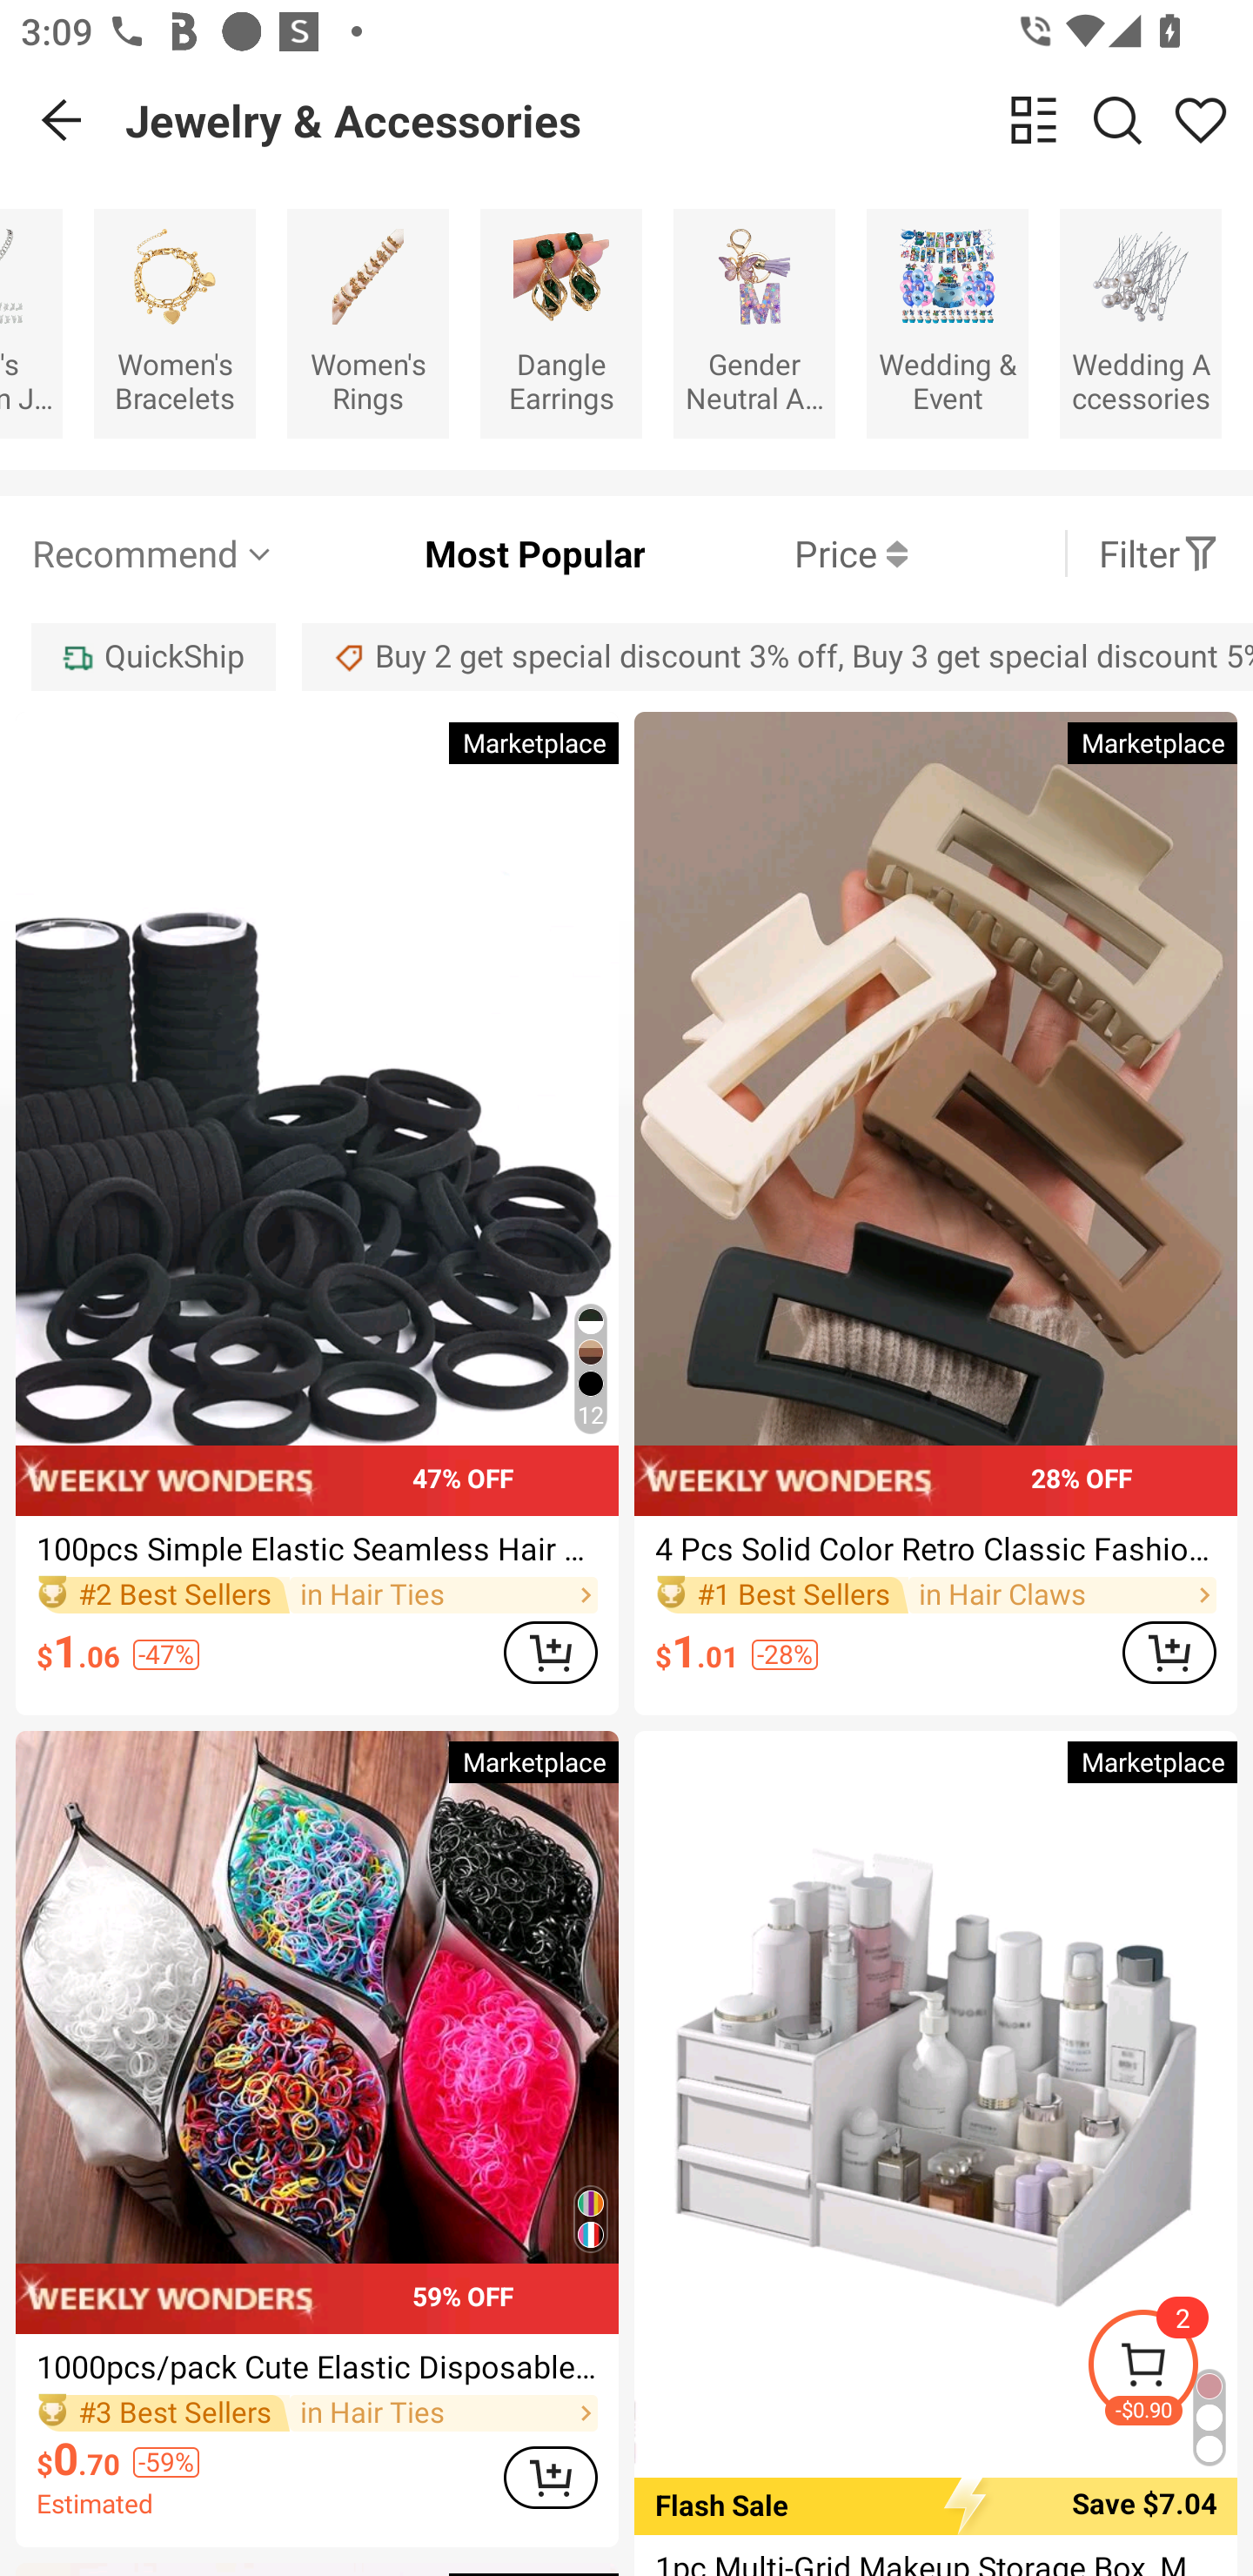  I want to click on Dangle Earrings, so click(560, 323).